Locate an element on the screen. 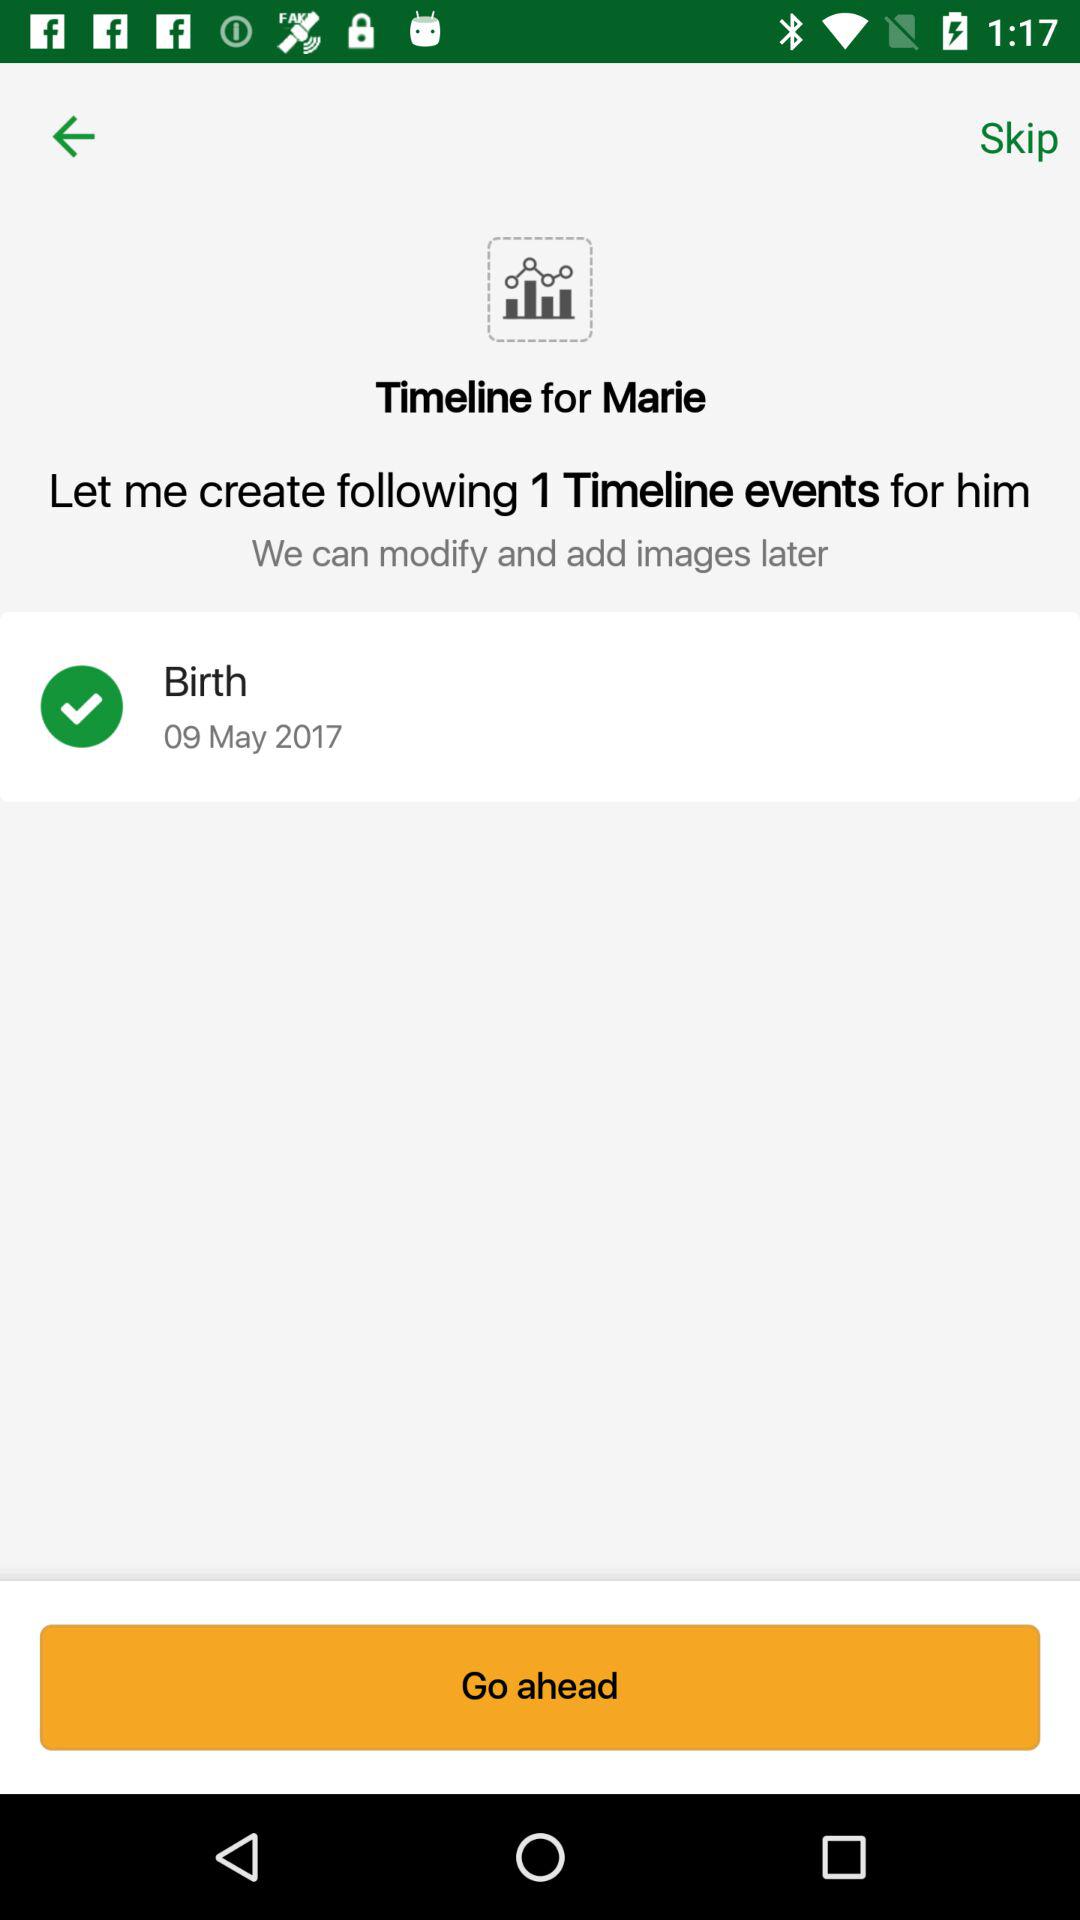 This screenshot has width=1080, height=1920. press icon next to the birth icon is located at coordinates (101, 706).